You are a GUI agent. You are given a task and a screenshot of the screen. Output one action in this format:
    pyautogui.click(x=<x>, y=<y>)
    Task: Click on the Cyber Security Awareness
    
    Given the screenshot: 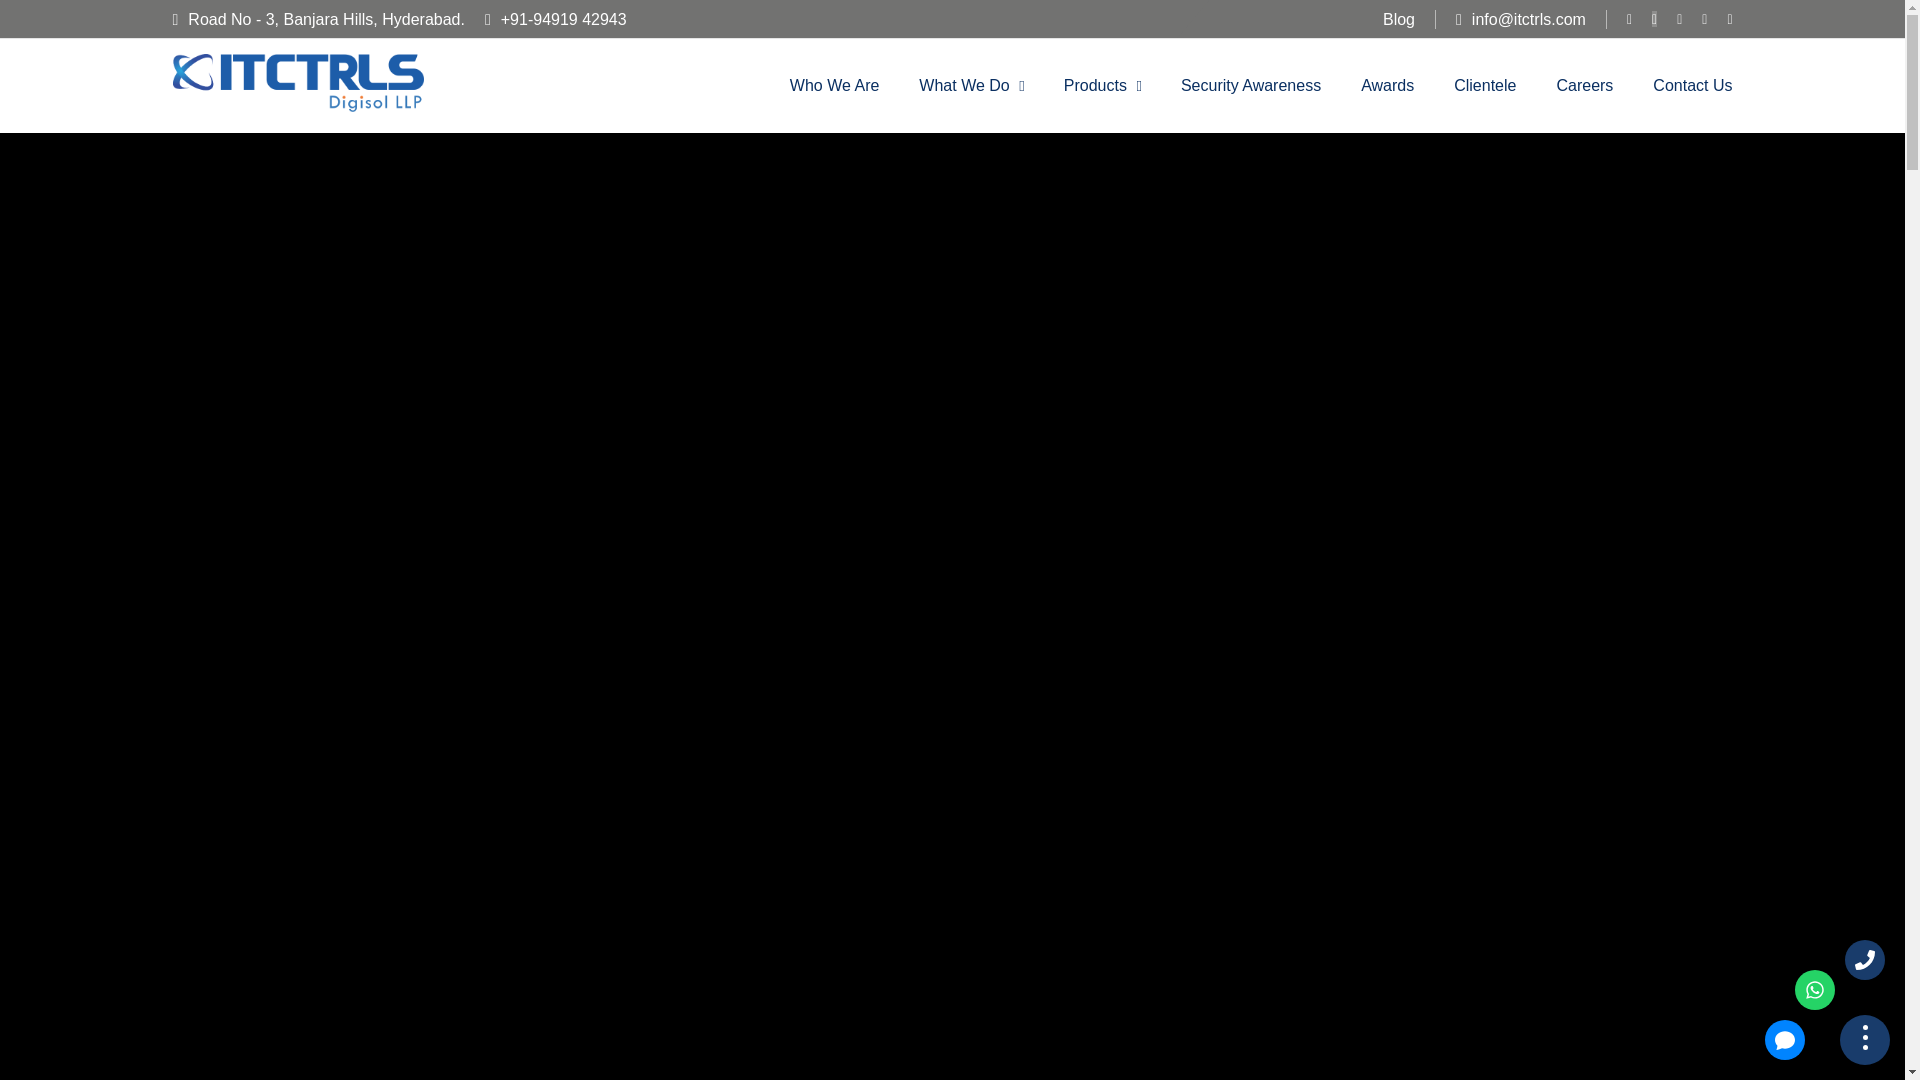 What is the action you would take?
    pyautogui.click(x=1250, y=86)
    